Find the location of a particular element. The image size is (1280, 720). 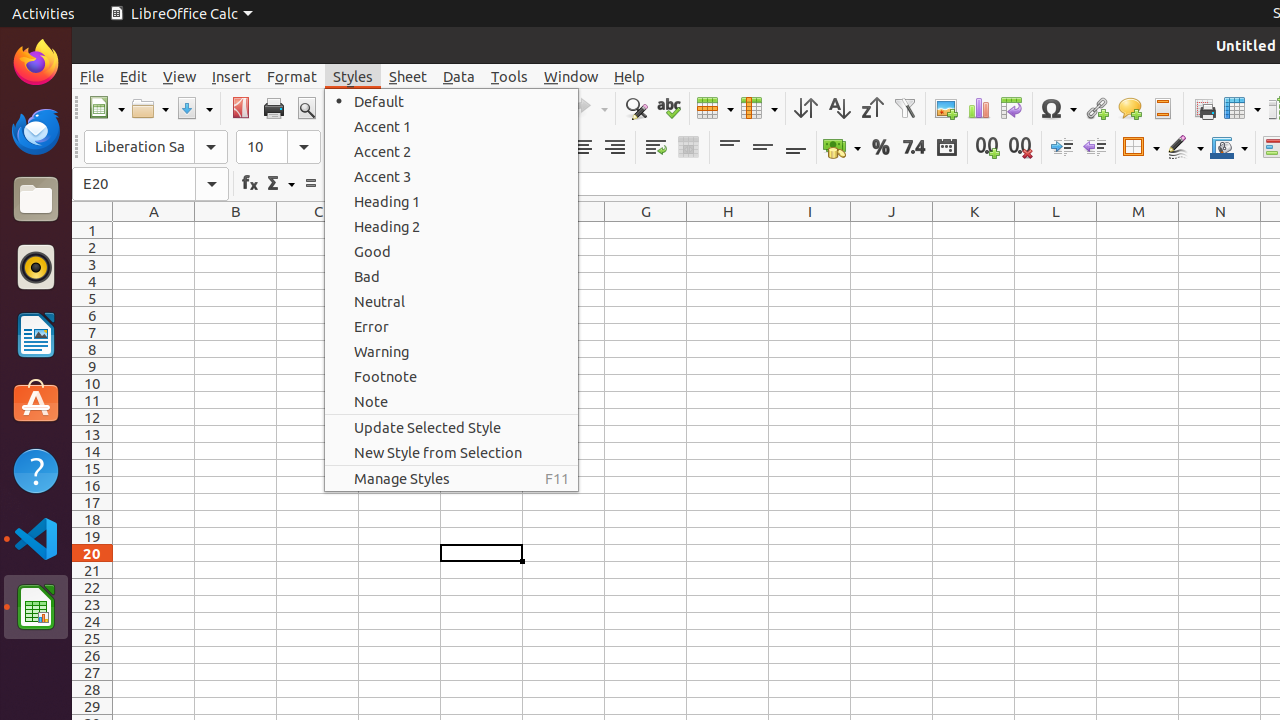

M1 is located at coordinates (1138, 230).